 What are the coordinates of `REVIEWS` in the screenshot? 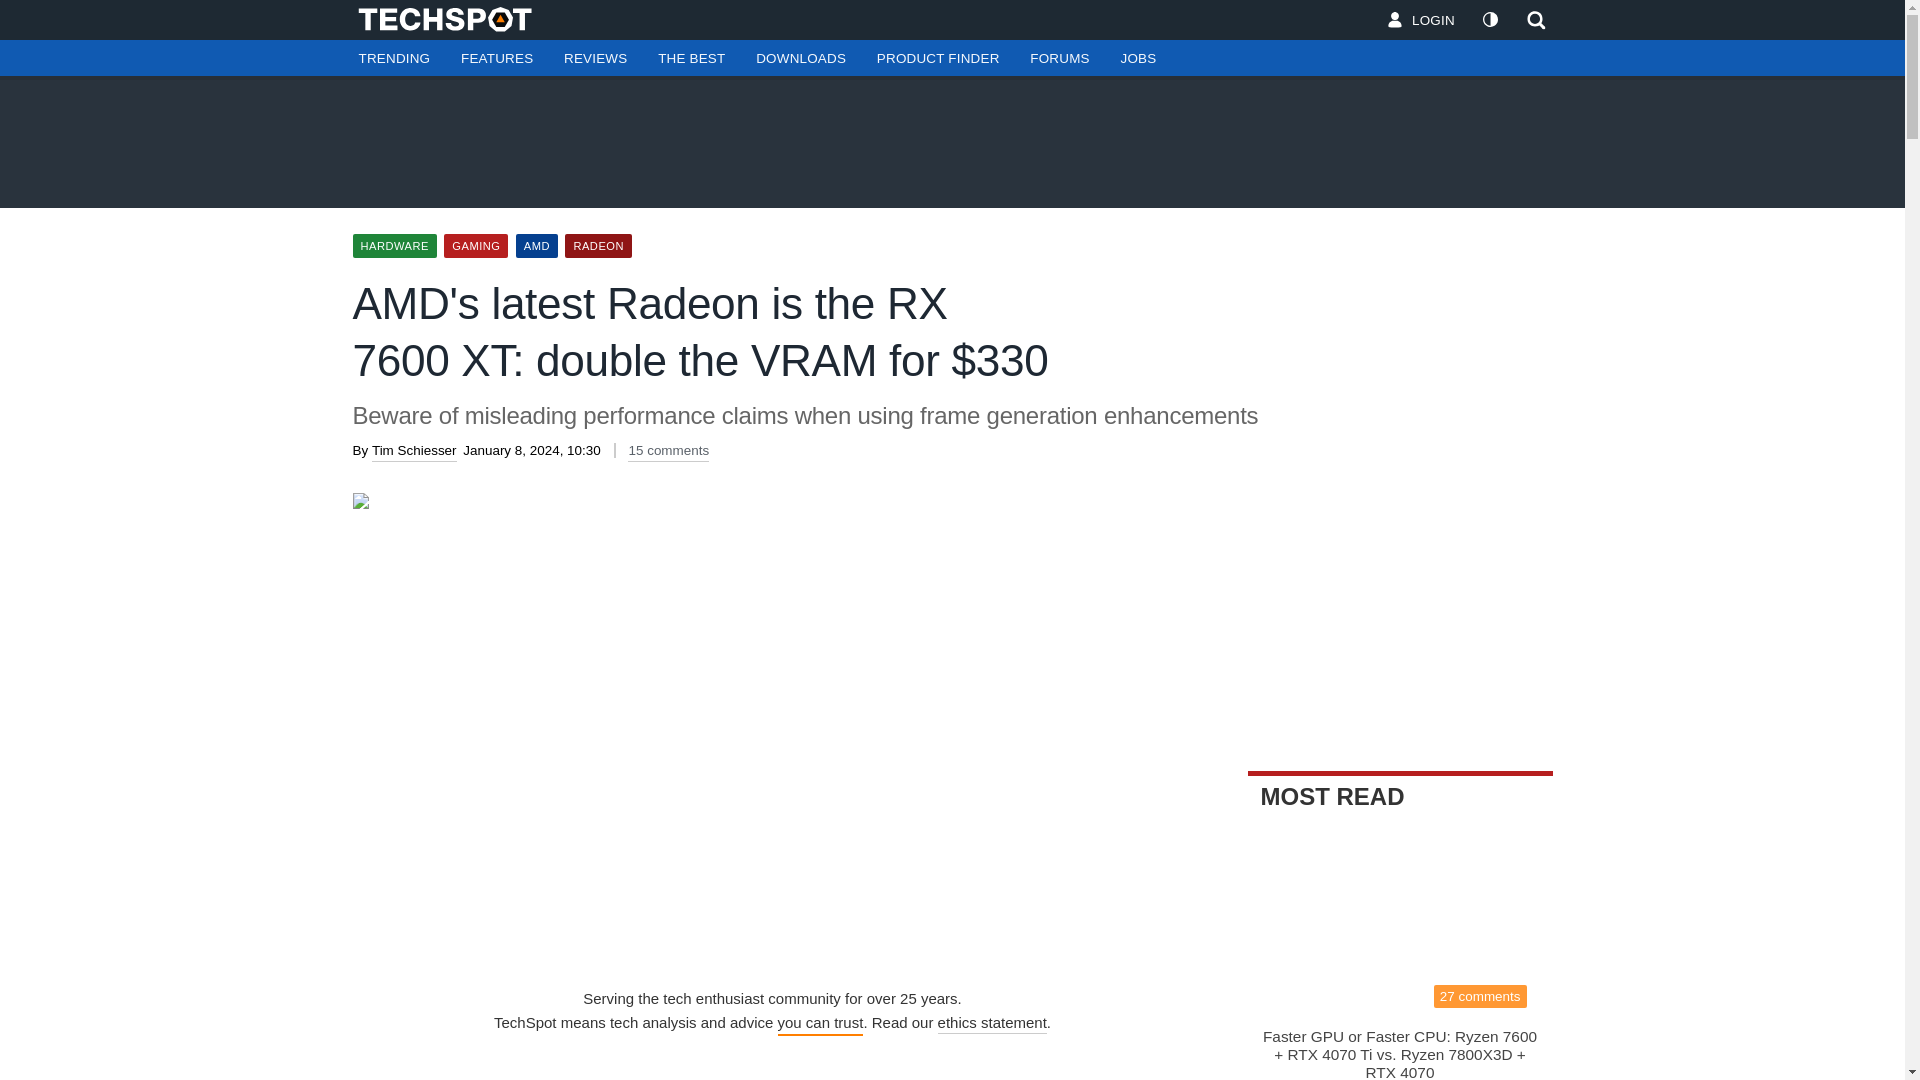 It's located at (595, 58).